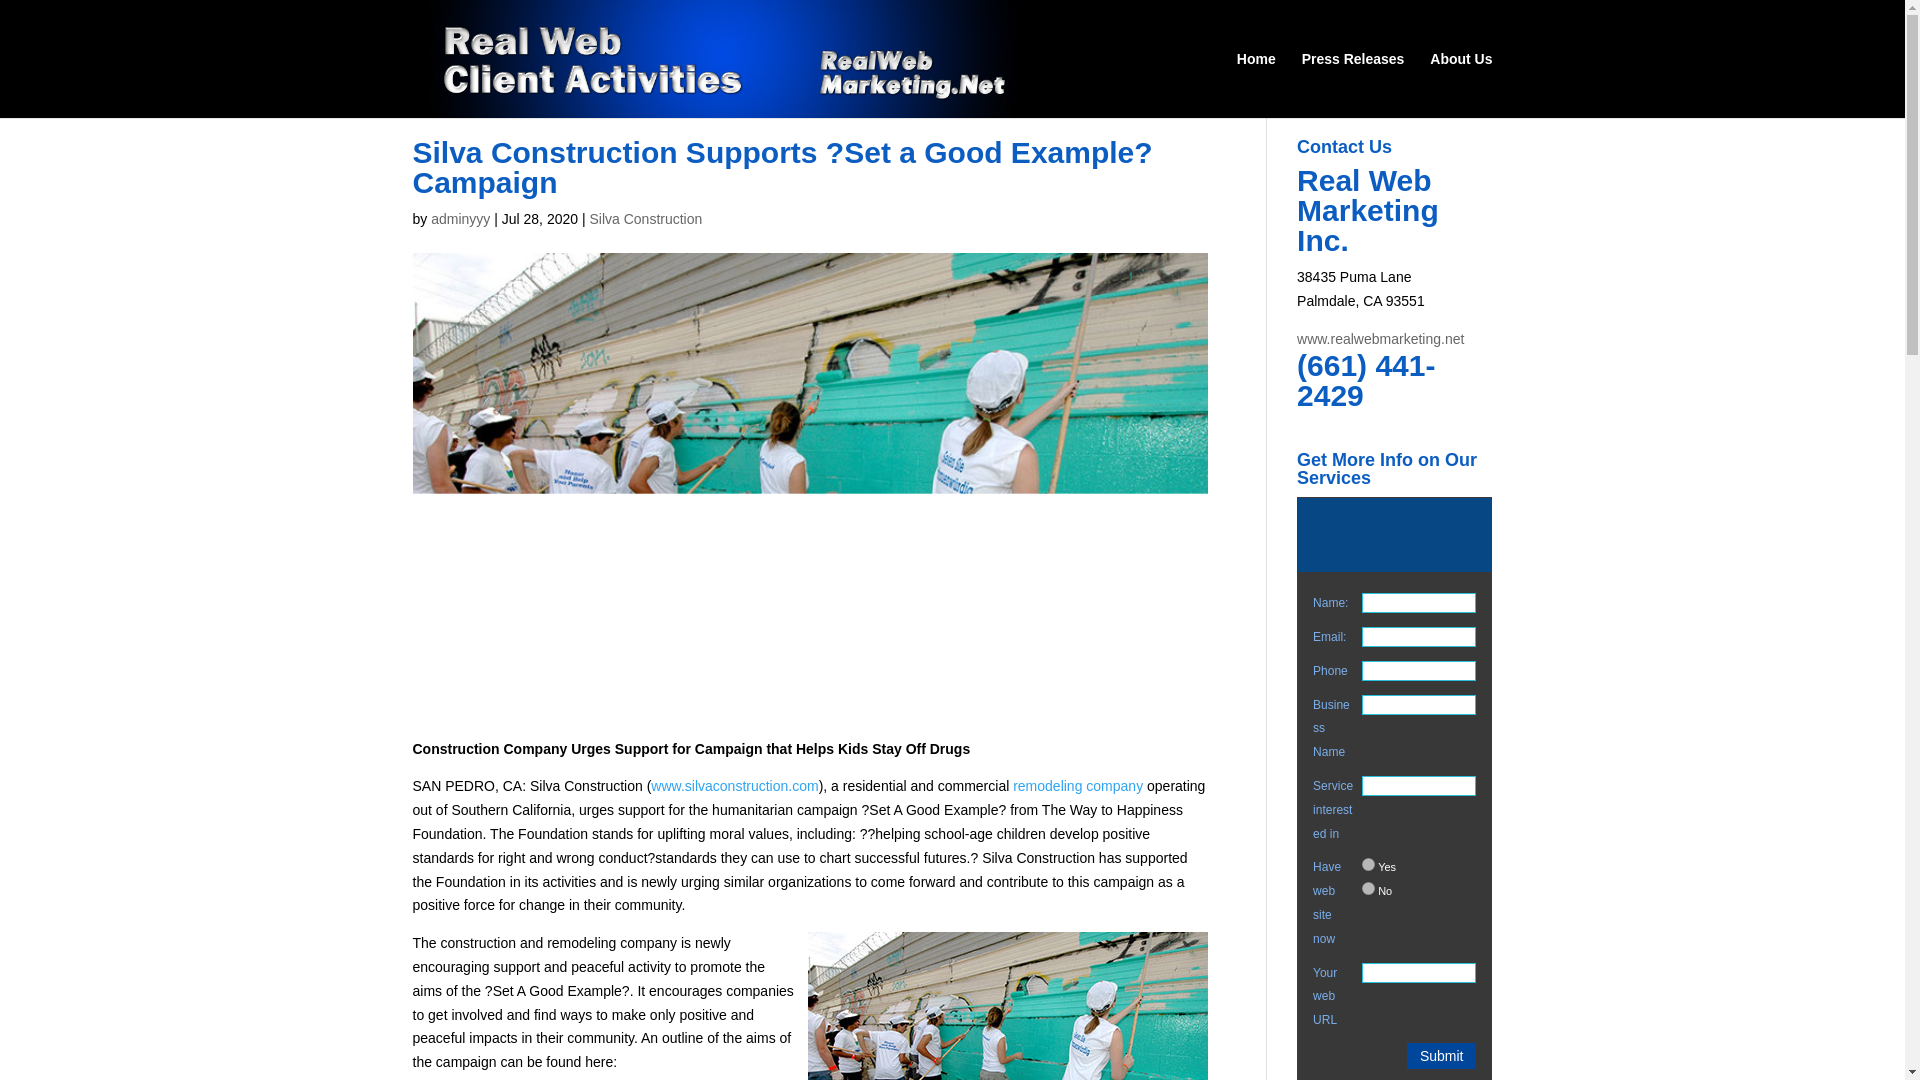  Describe the element at coordinates (734, 785) in the screenshot. I see `www.silvaconstruction.com` at that location.